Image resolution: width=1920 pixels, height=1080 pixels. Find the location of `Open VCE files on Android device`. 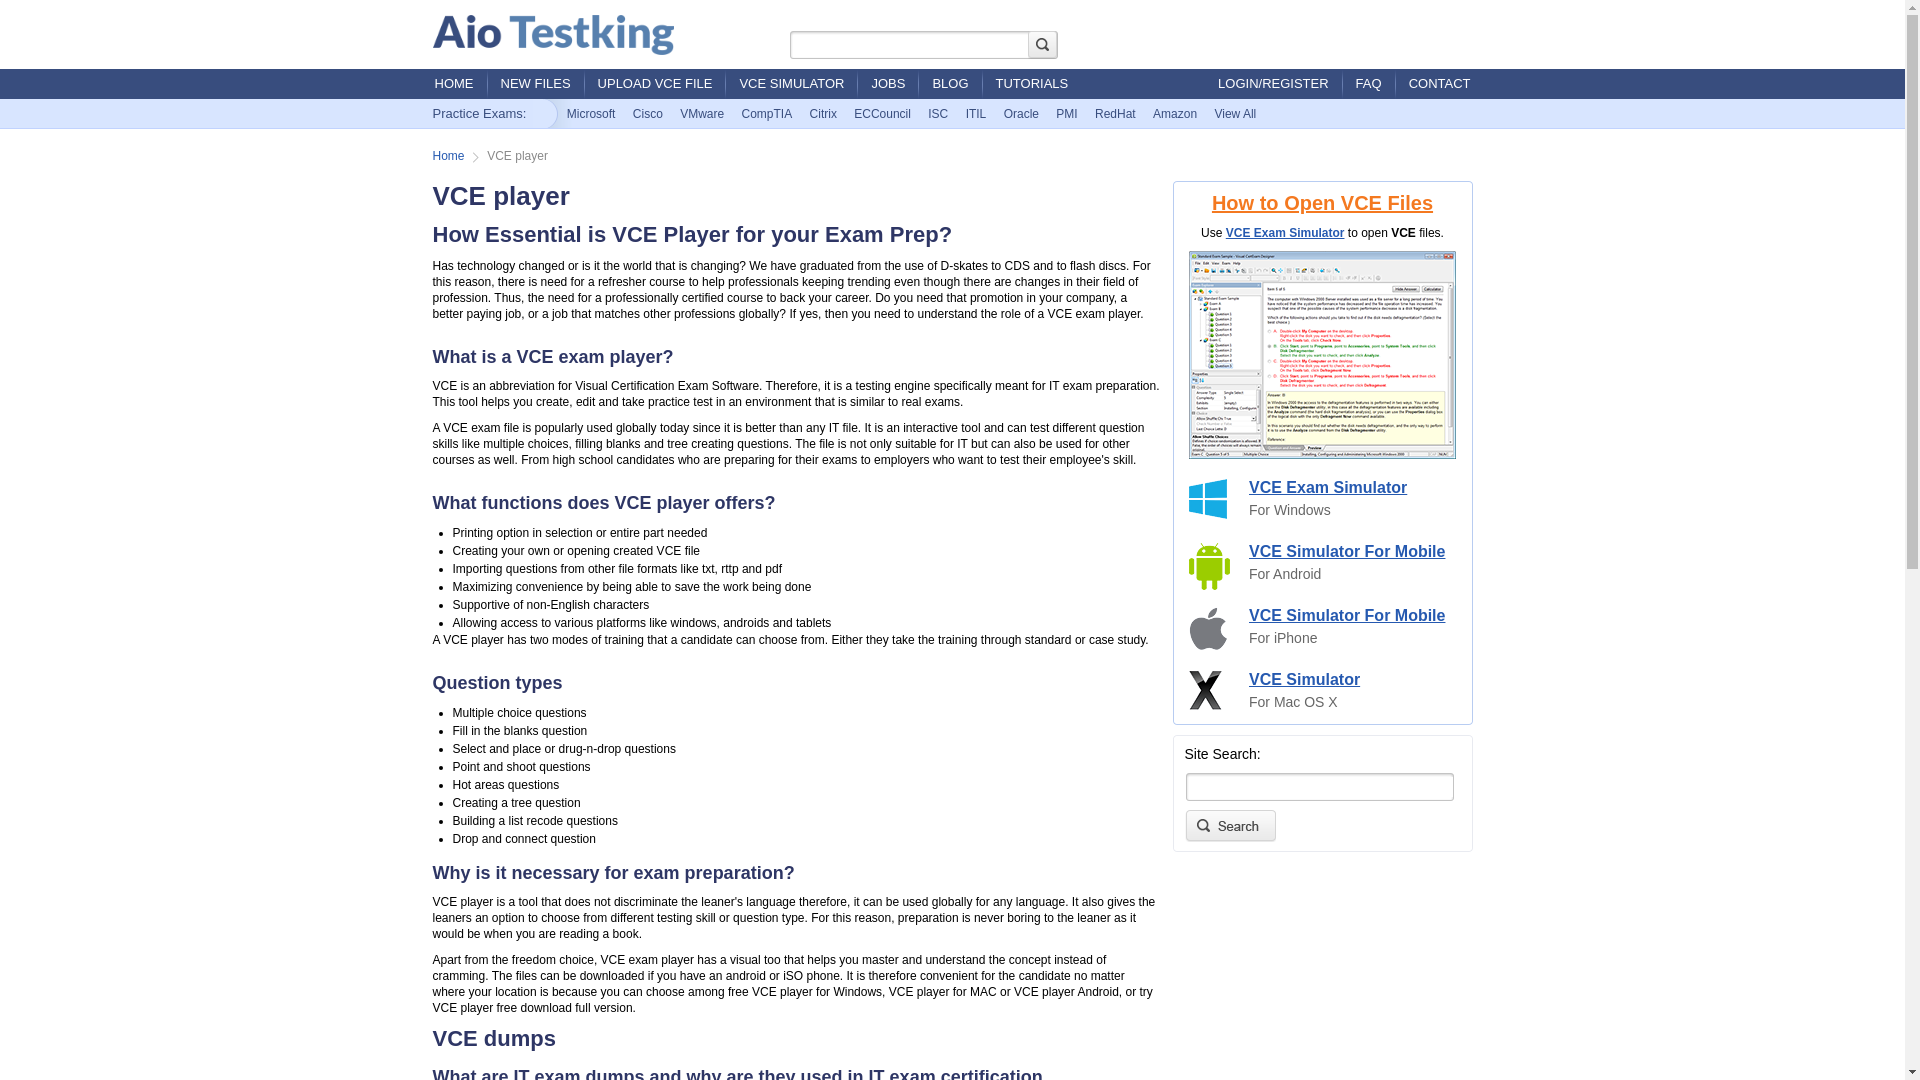

Open VCE files on Android device is located at coordinates (1209, 566).